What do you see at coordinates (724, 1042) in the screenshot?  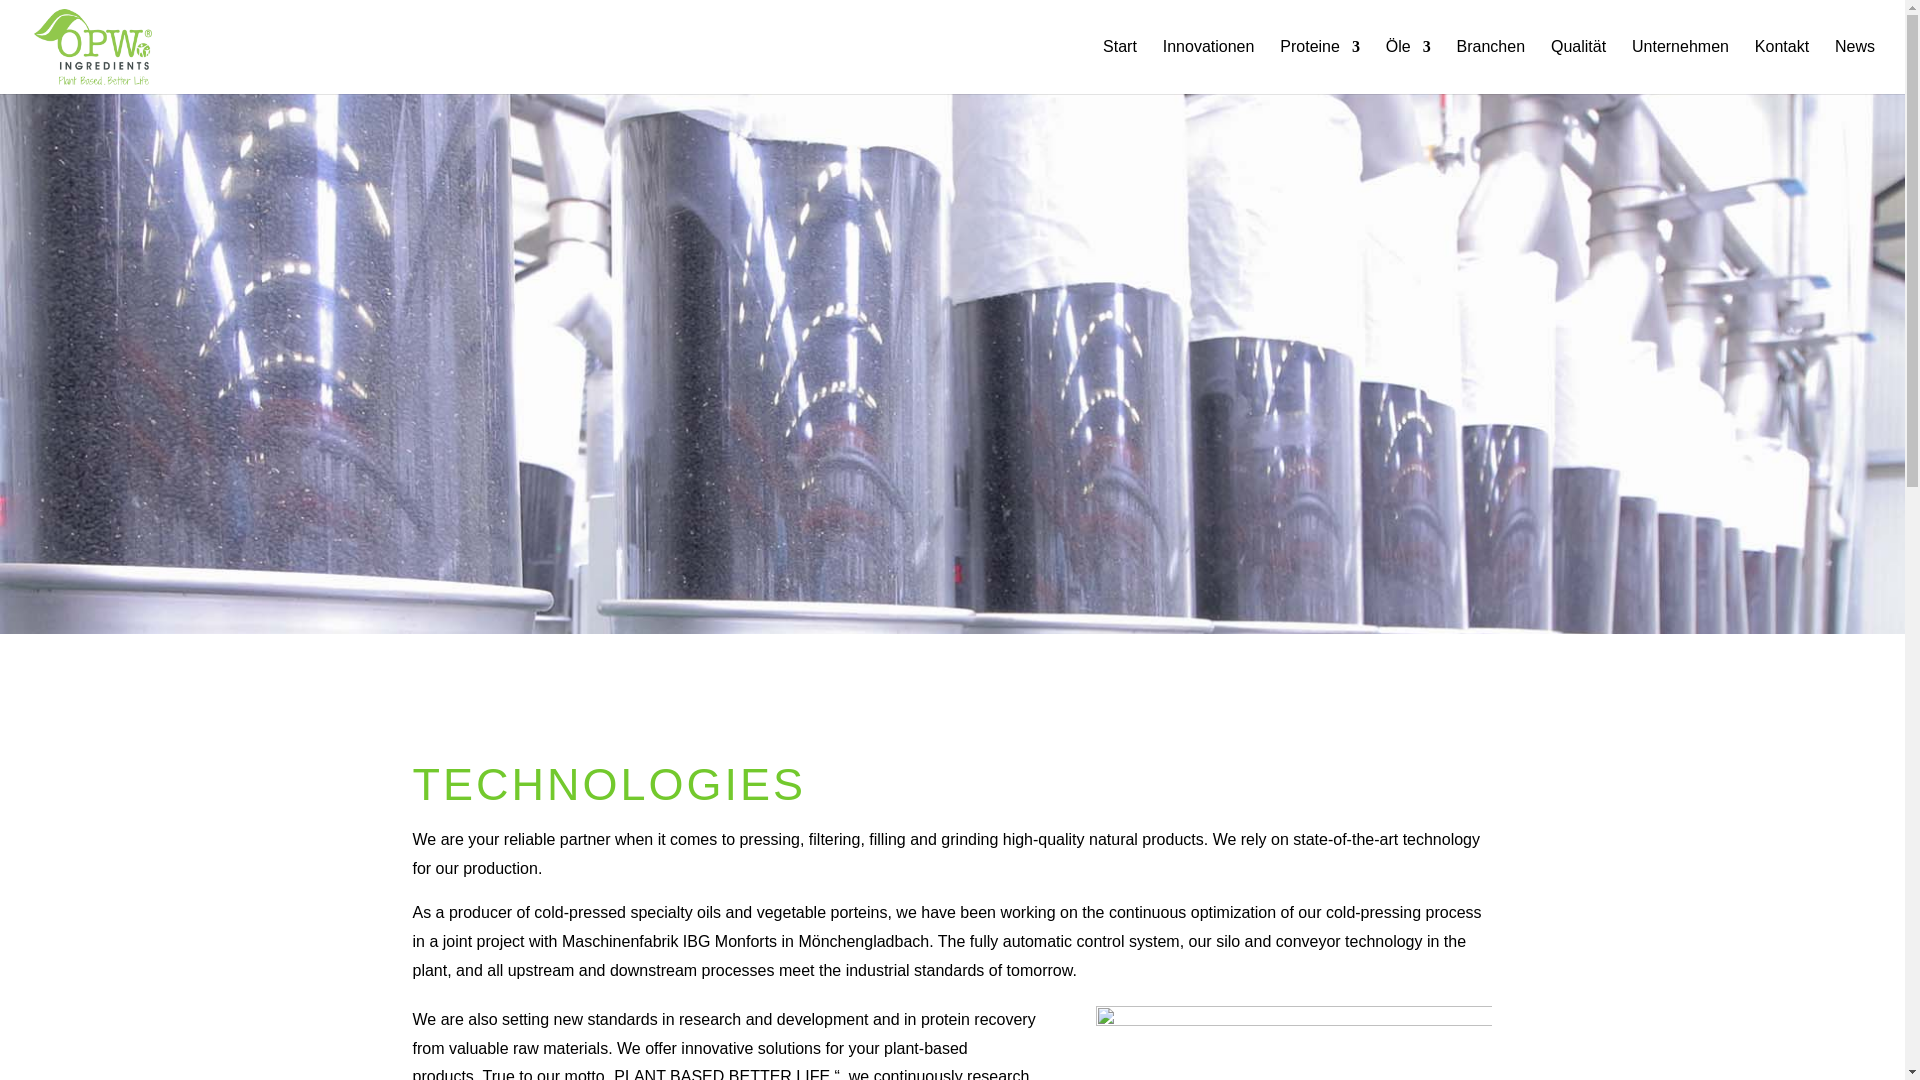 I see `Page 3` at bounding box center [724, 1042].